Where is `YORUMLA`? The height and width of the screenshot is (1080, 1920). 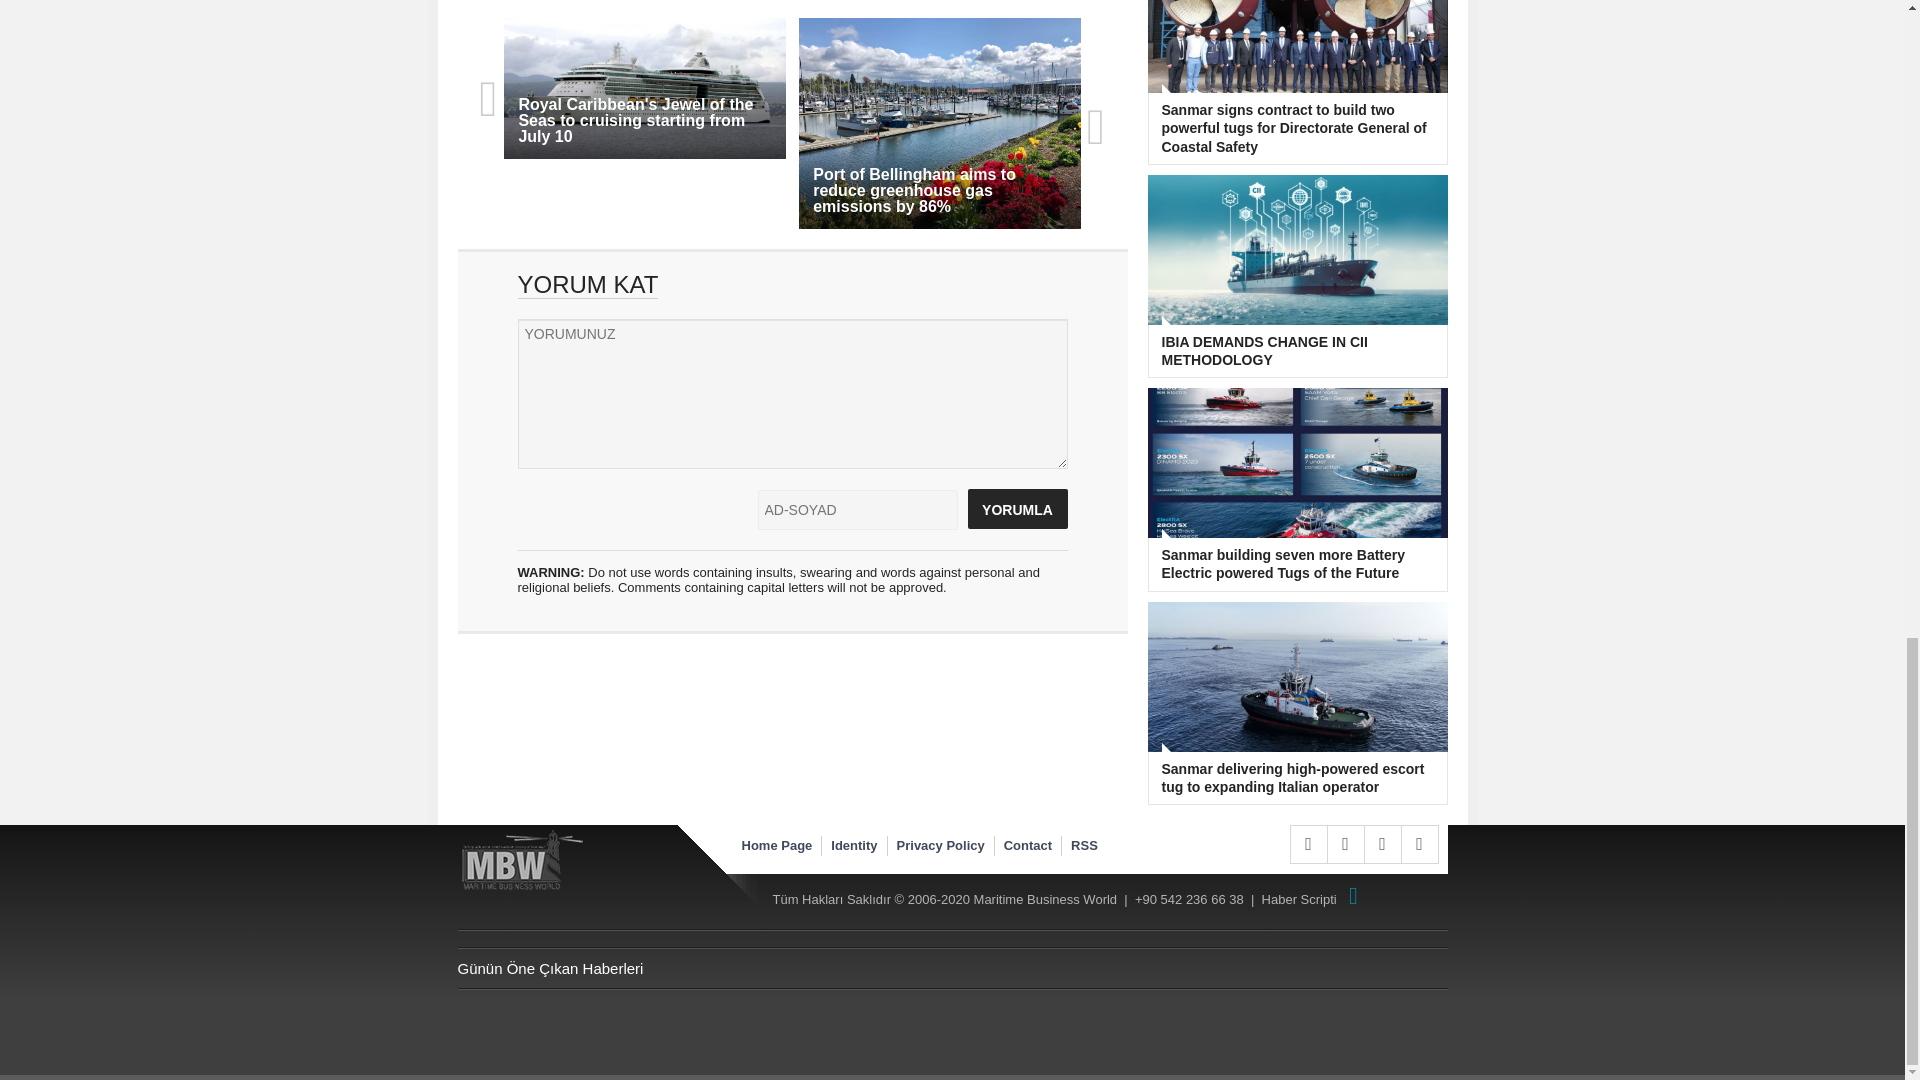 YORUMLA is located at coordinates (1017, 509).